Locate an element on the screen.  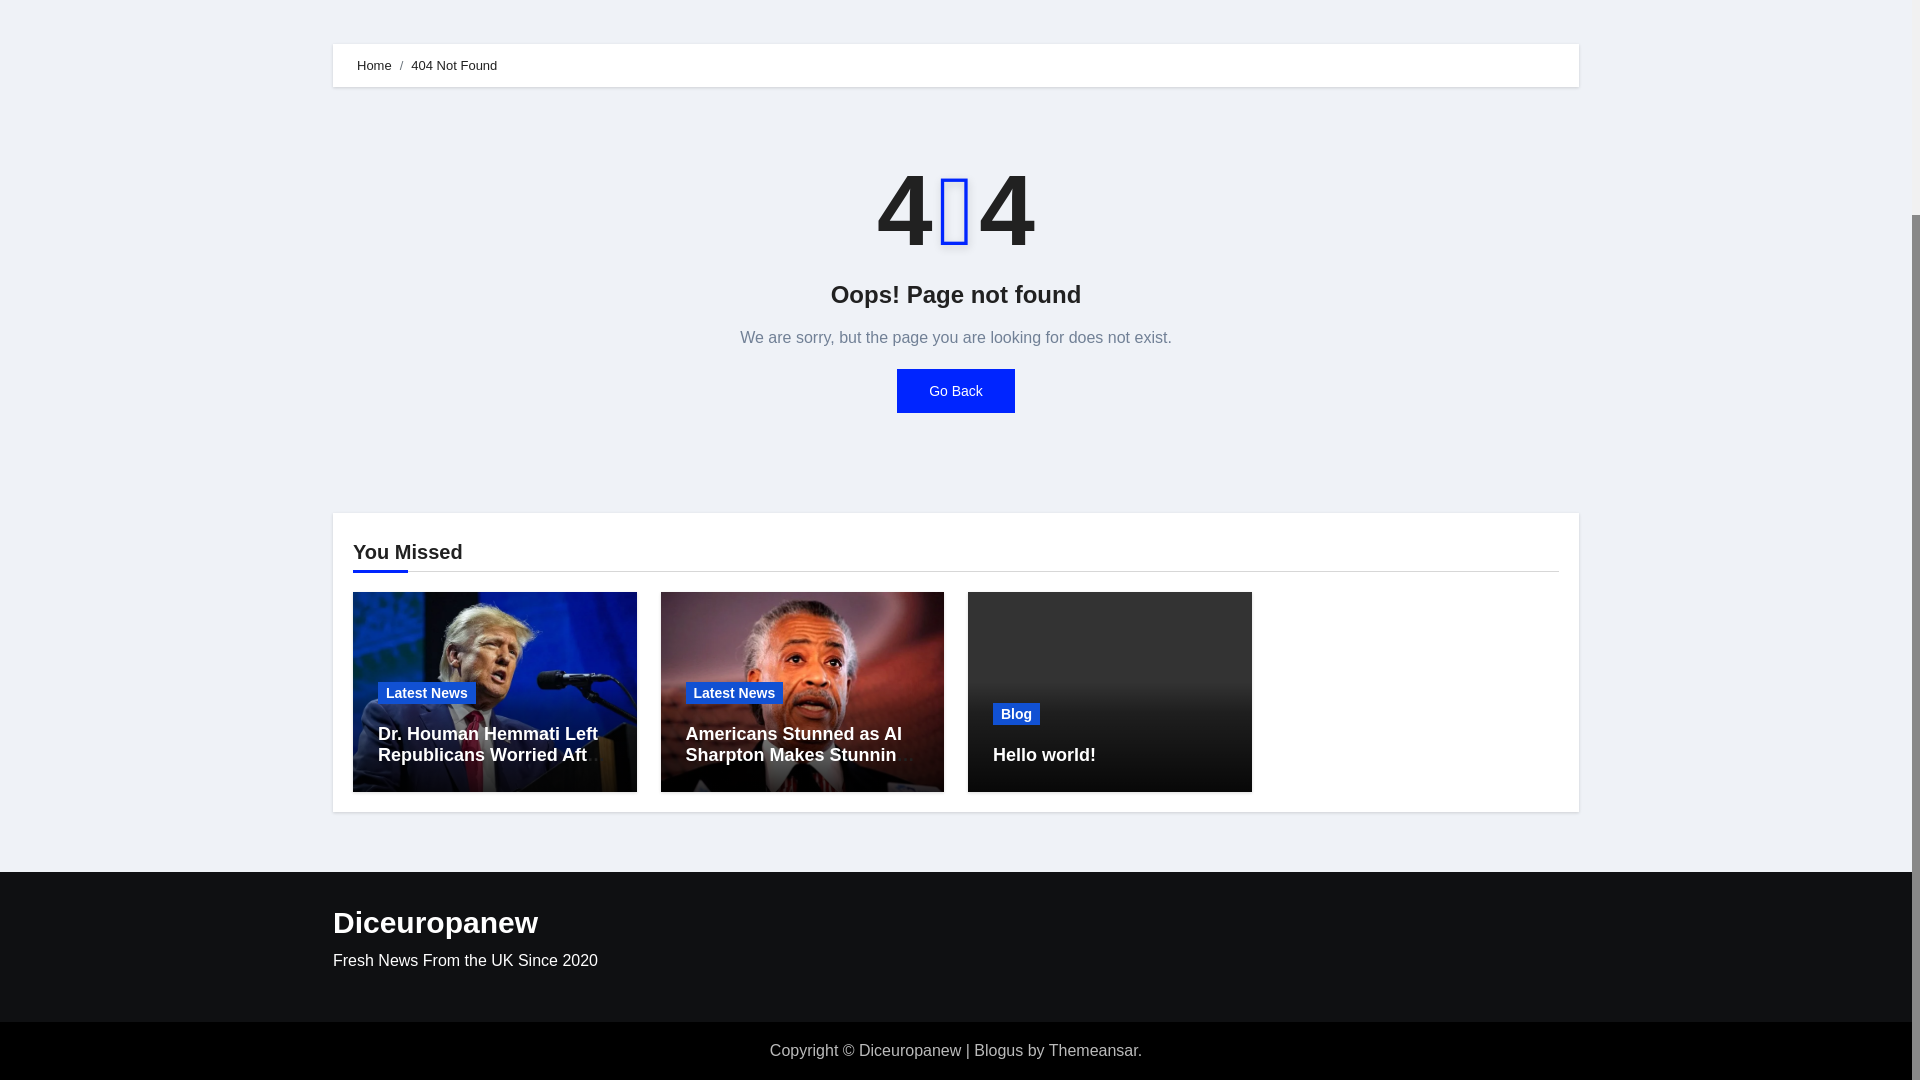
Go Back is located at coordinates (956, 390).